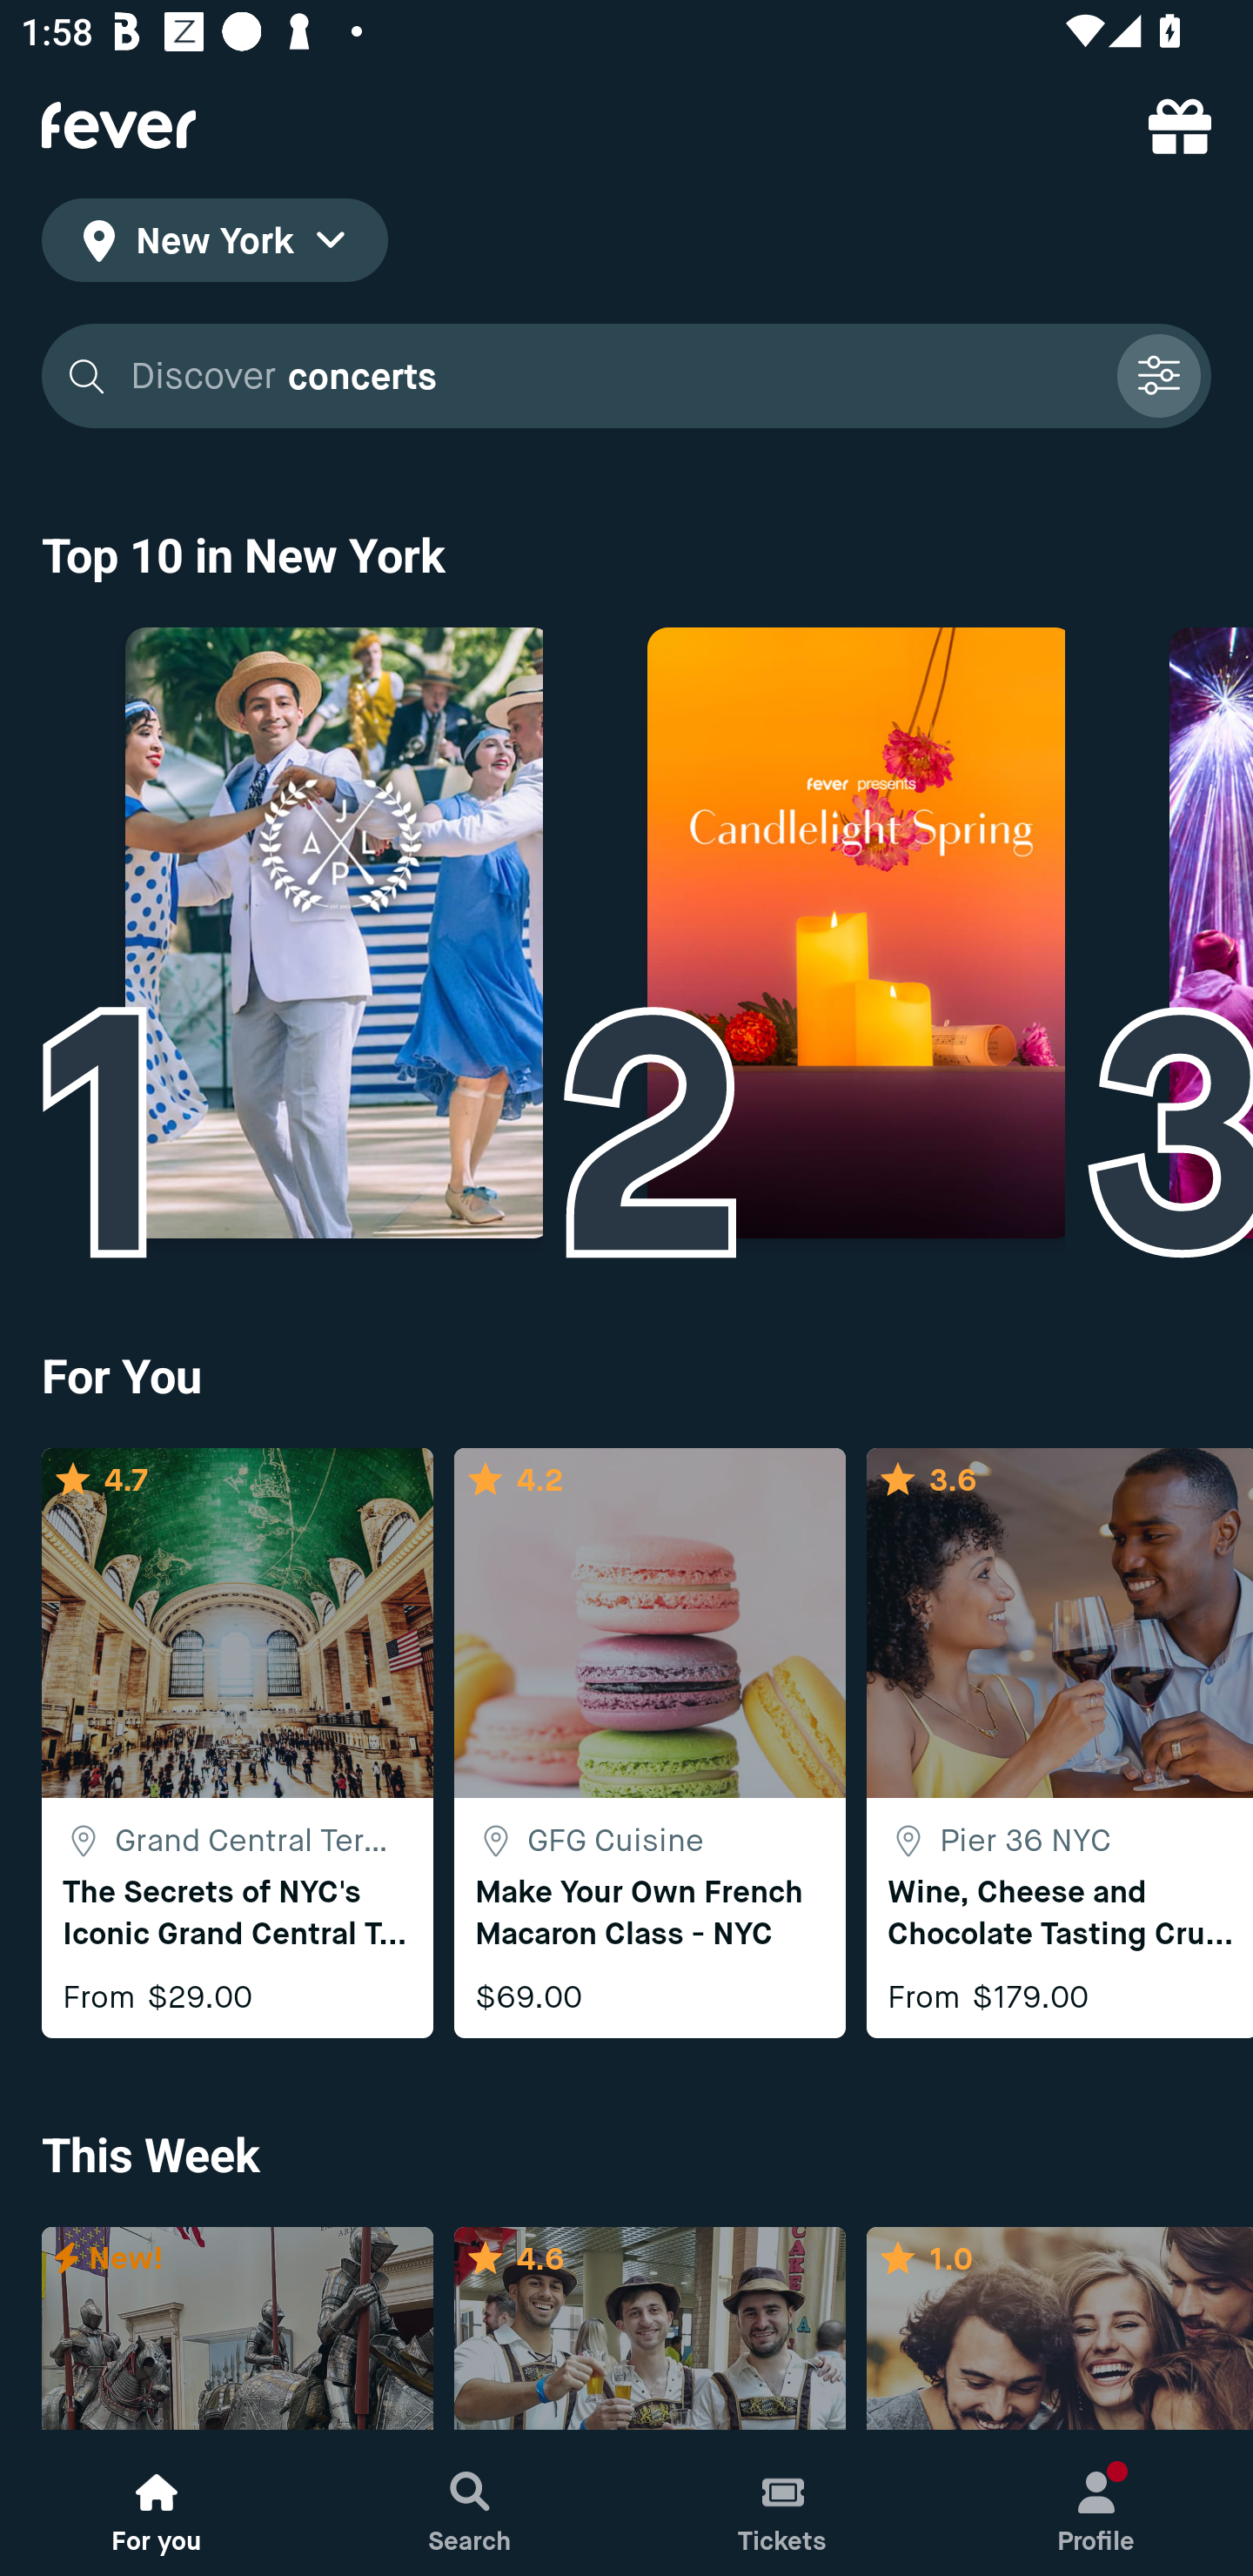 This screenshot has width=1253, height=2576. Describe the element at coordinates (214, 245) in the screenshot. I see `location icon New York location icon` at that location.